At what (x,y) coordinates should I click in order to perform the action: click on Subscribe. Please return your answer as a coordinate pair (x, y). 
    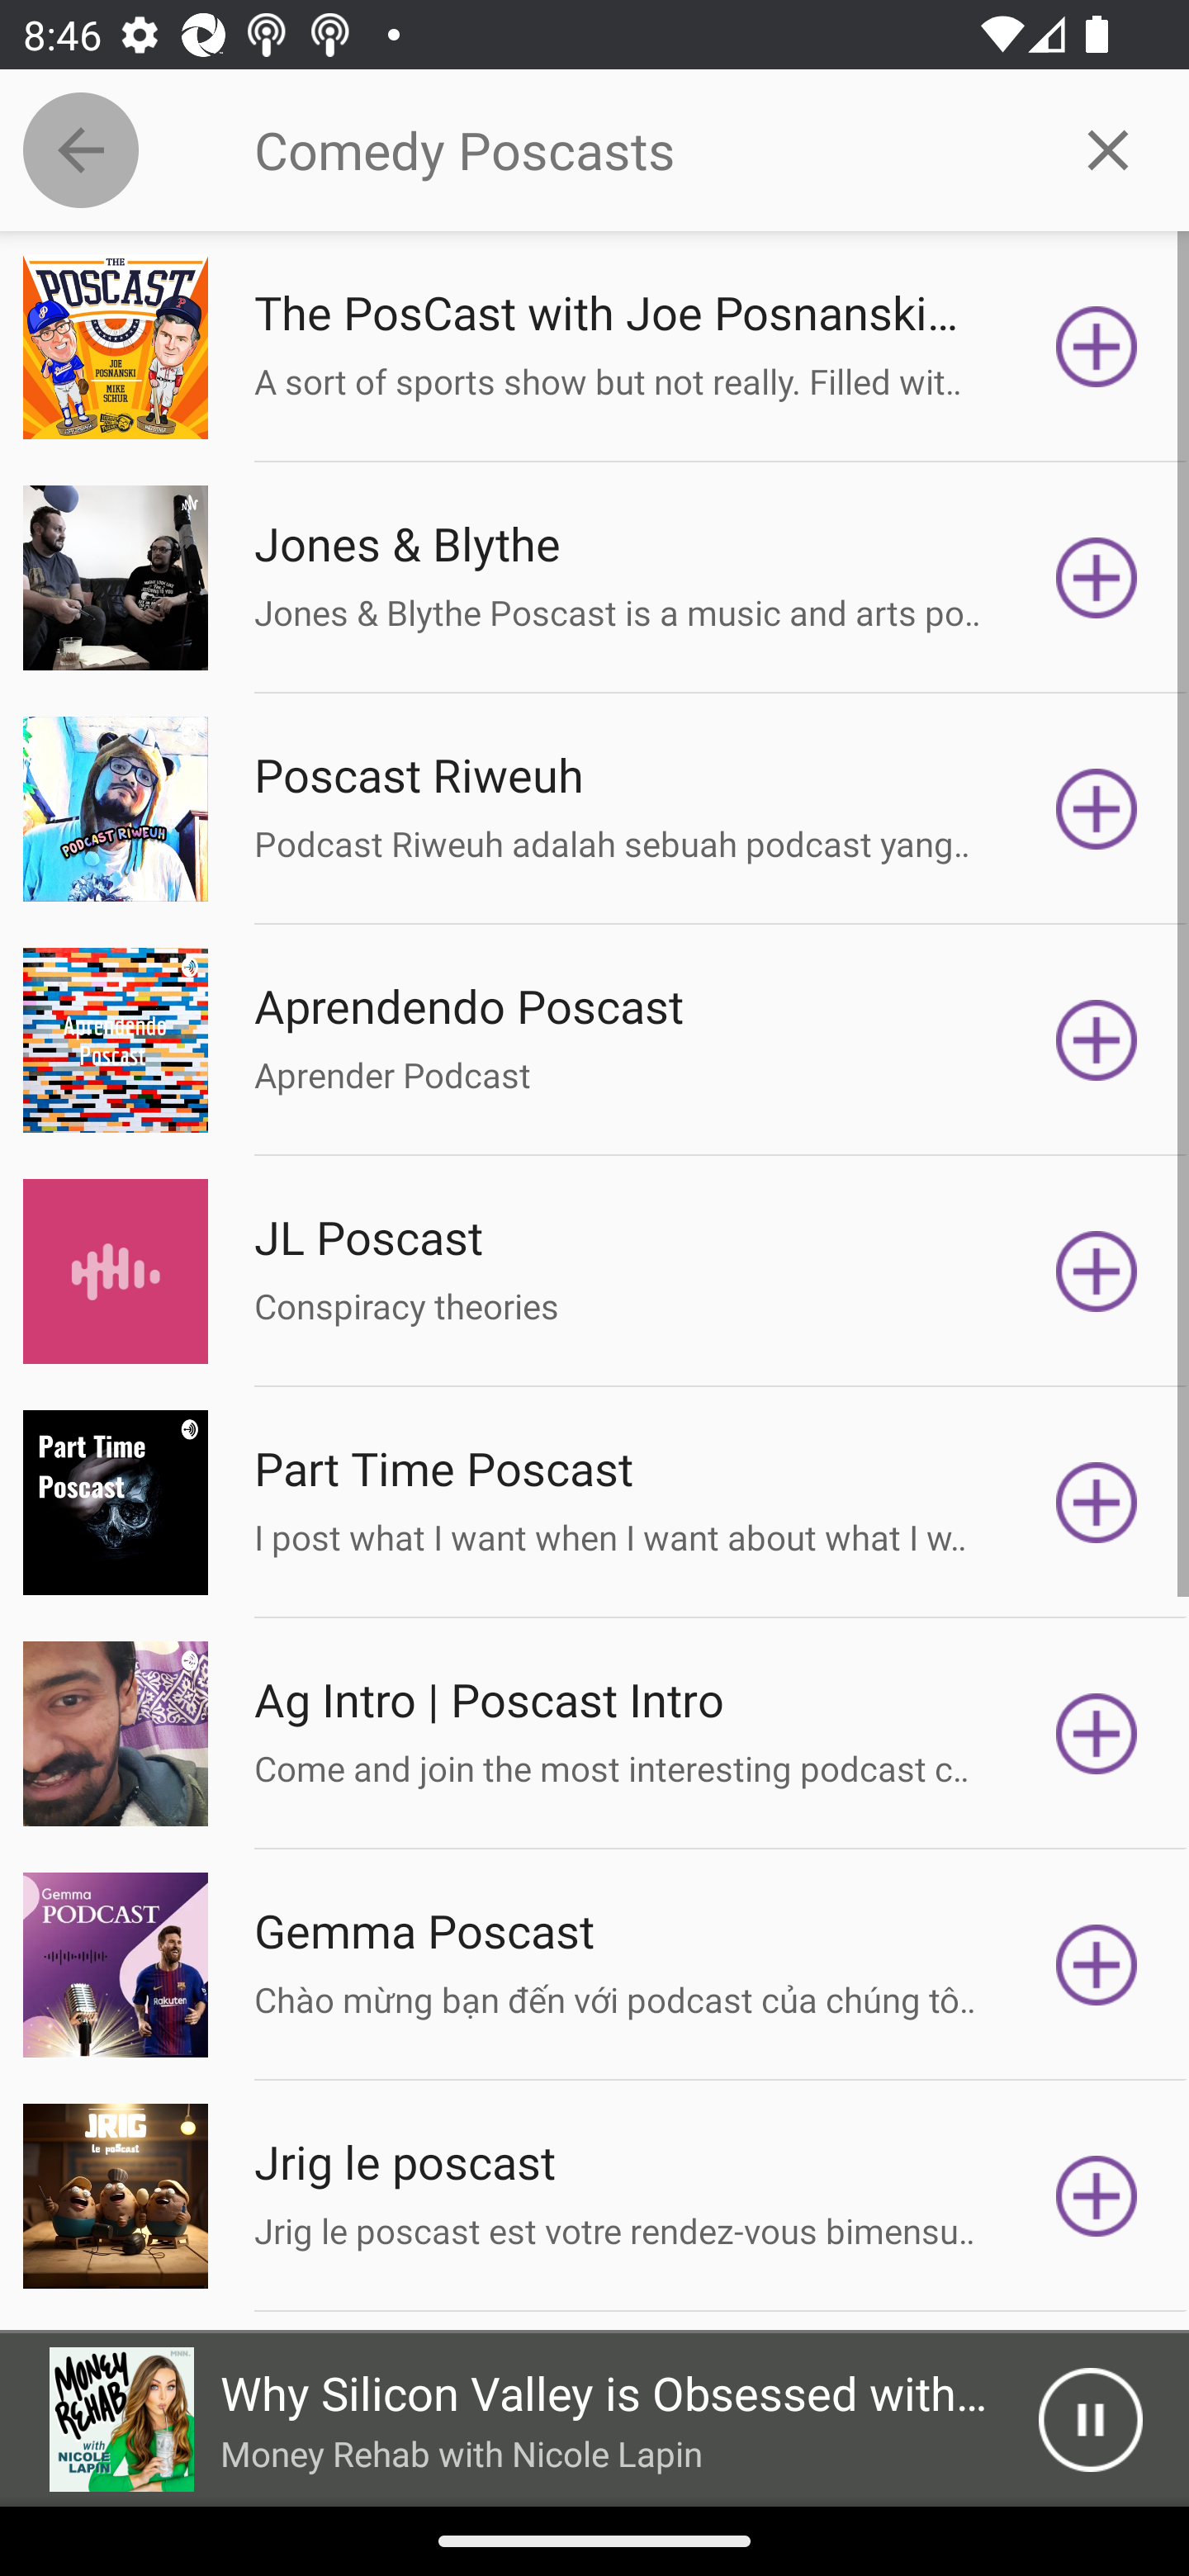
    Looking at the image, I should click on (1097, 1040).